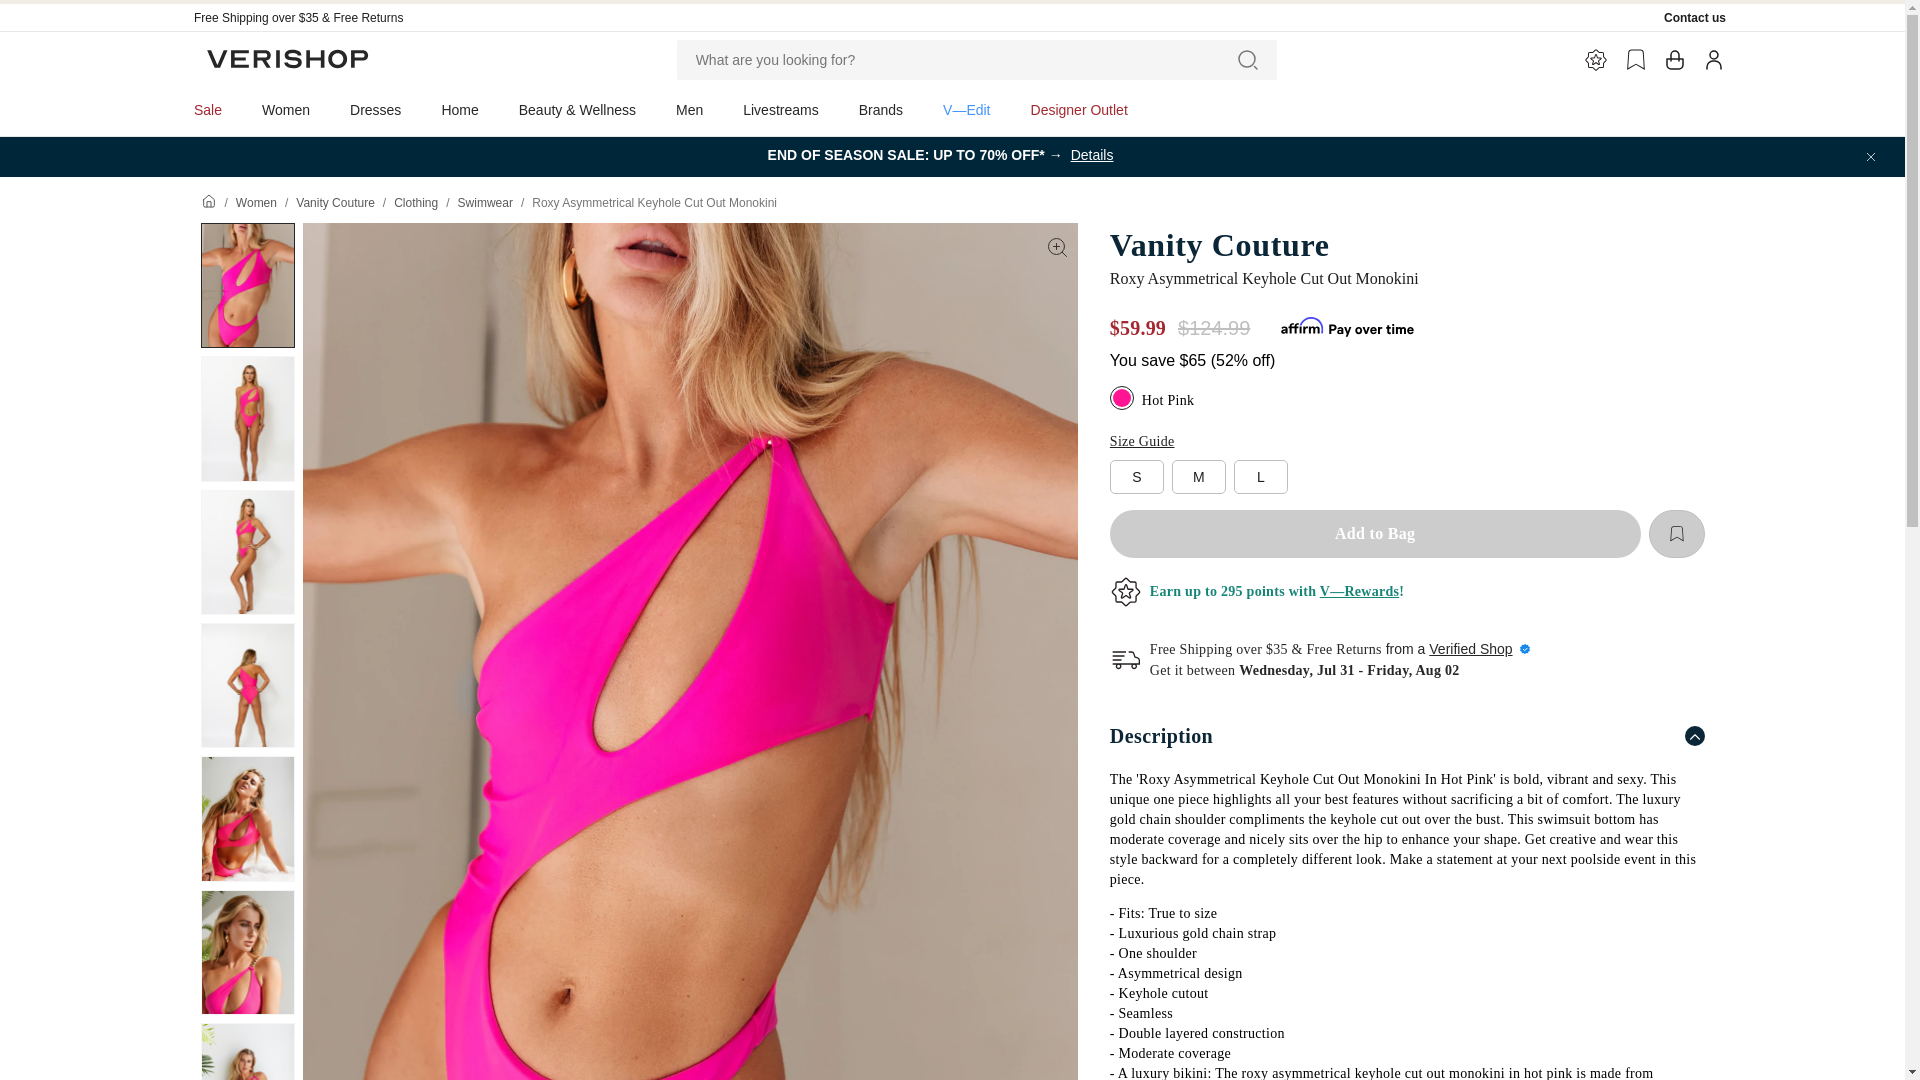 The width and height of the screenshot is (1920, 1080). Describe the element at coordinates (415, 202) in the screenshot. I see `Clothing` at that location.